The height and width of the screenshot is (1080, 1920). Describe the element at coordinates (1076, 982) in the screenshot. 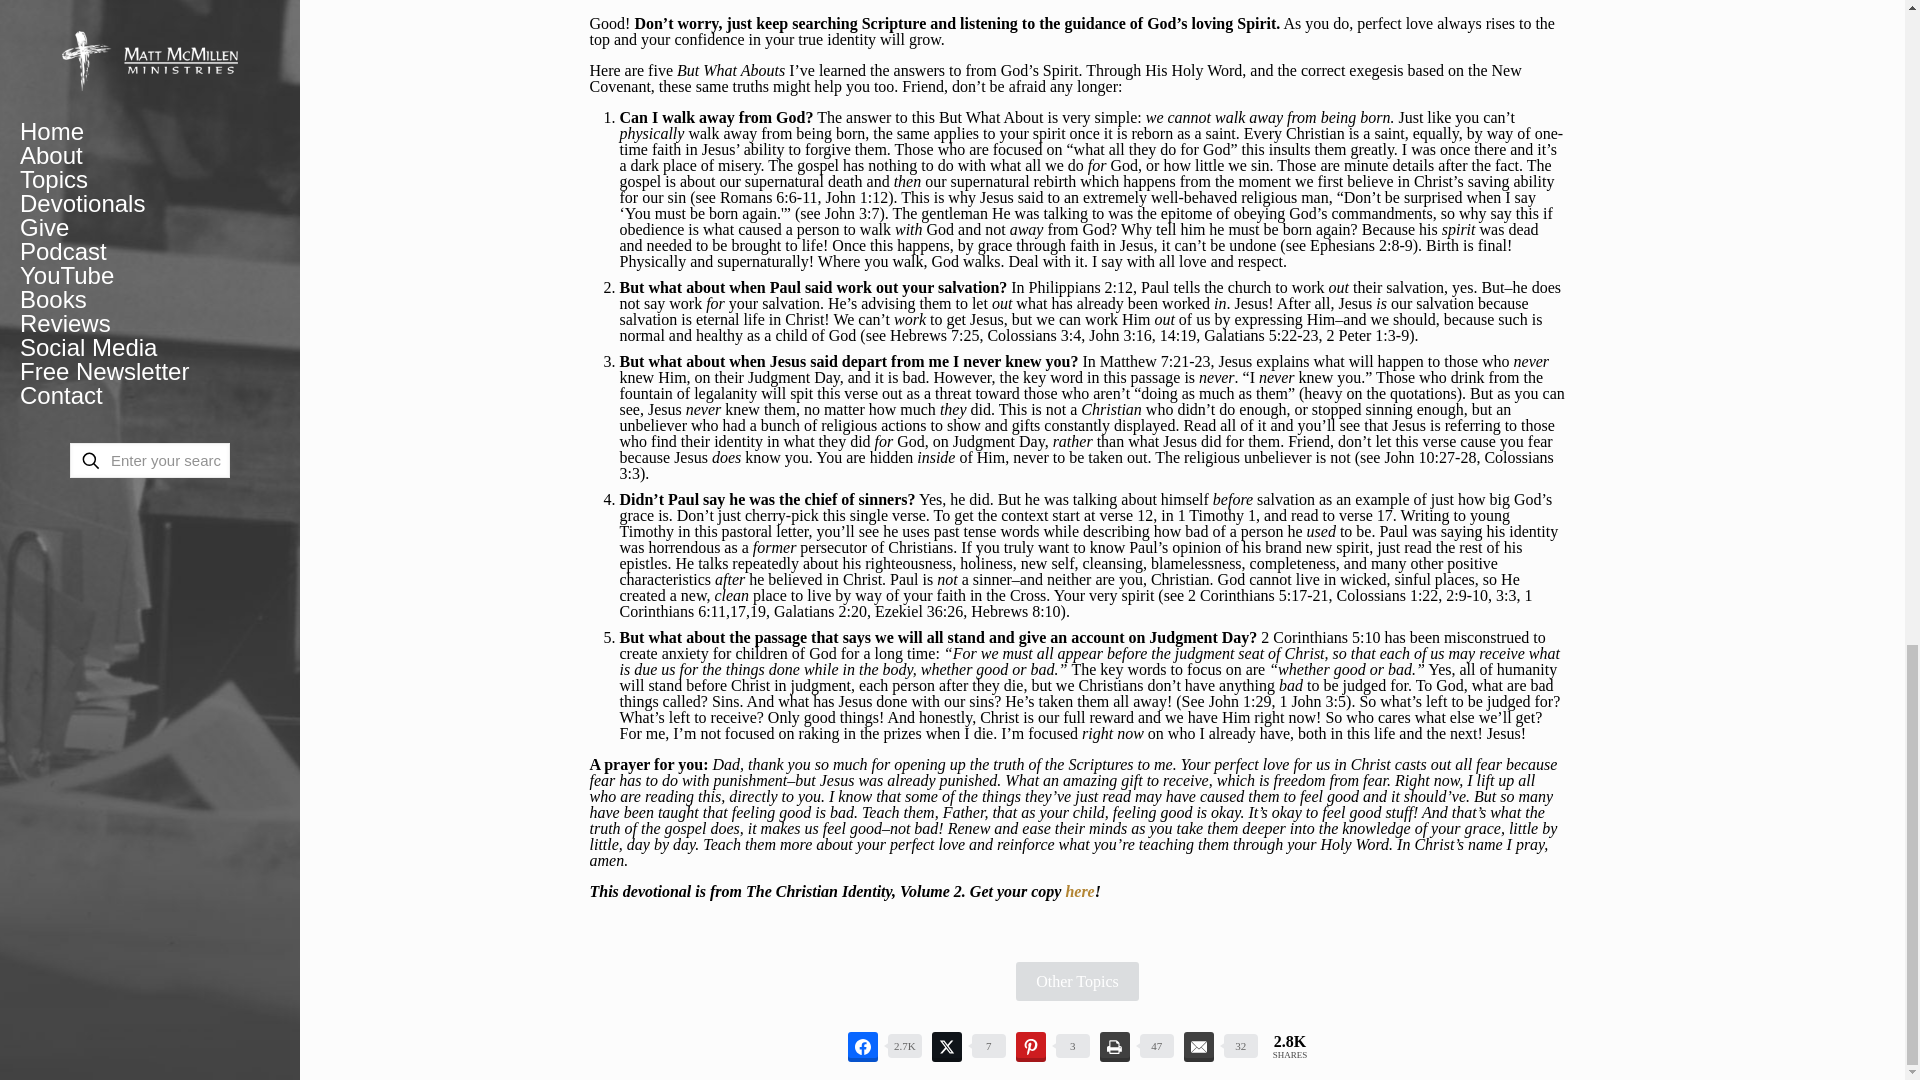

I see `Other Topics` at that location.